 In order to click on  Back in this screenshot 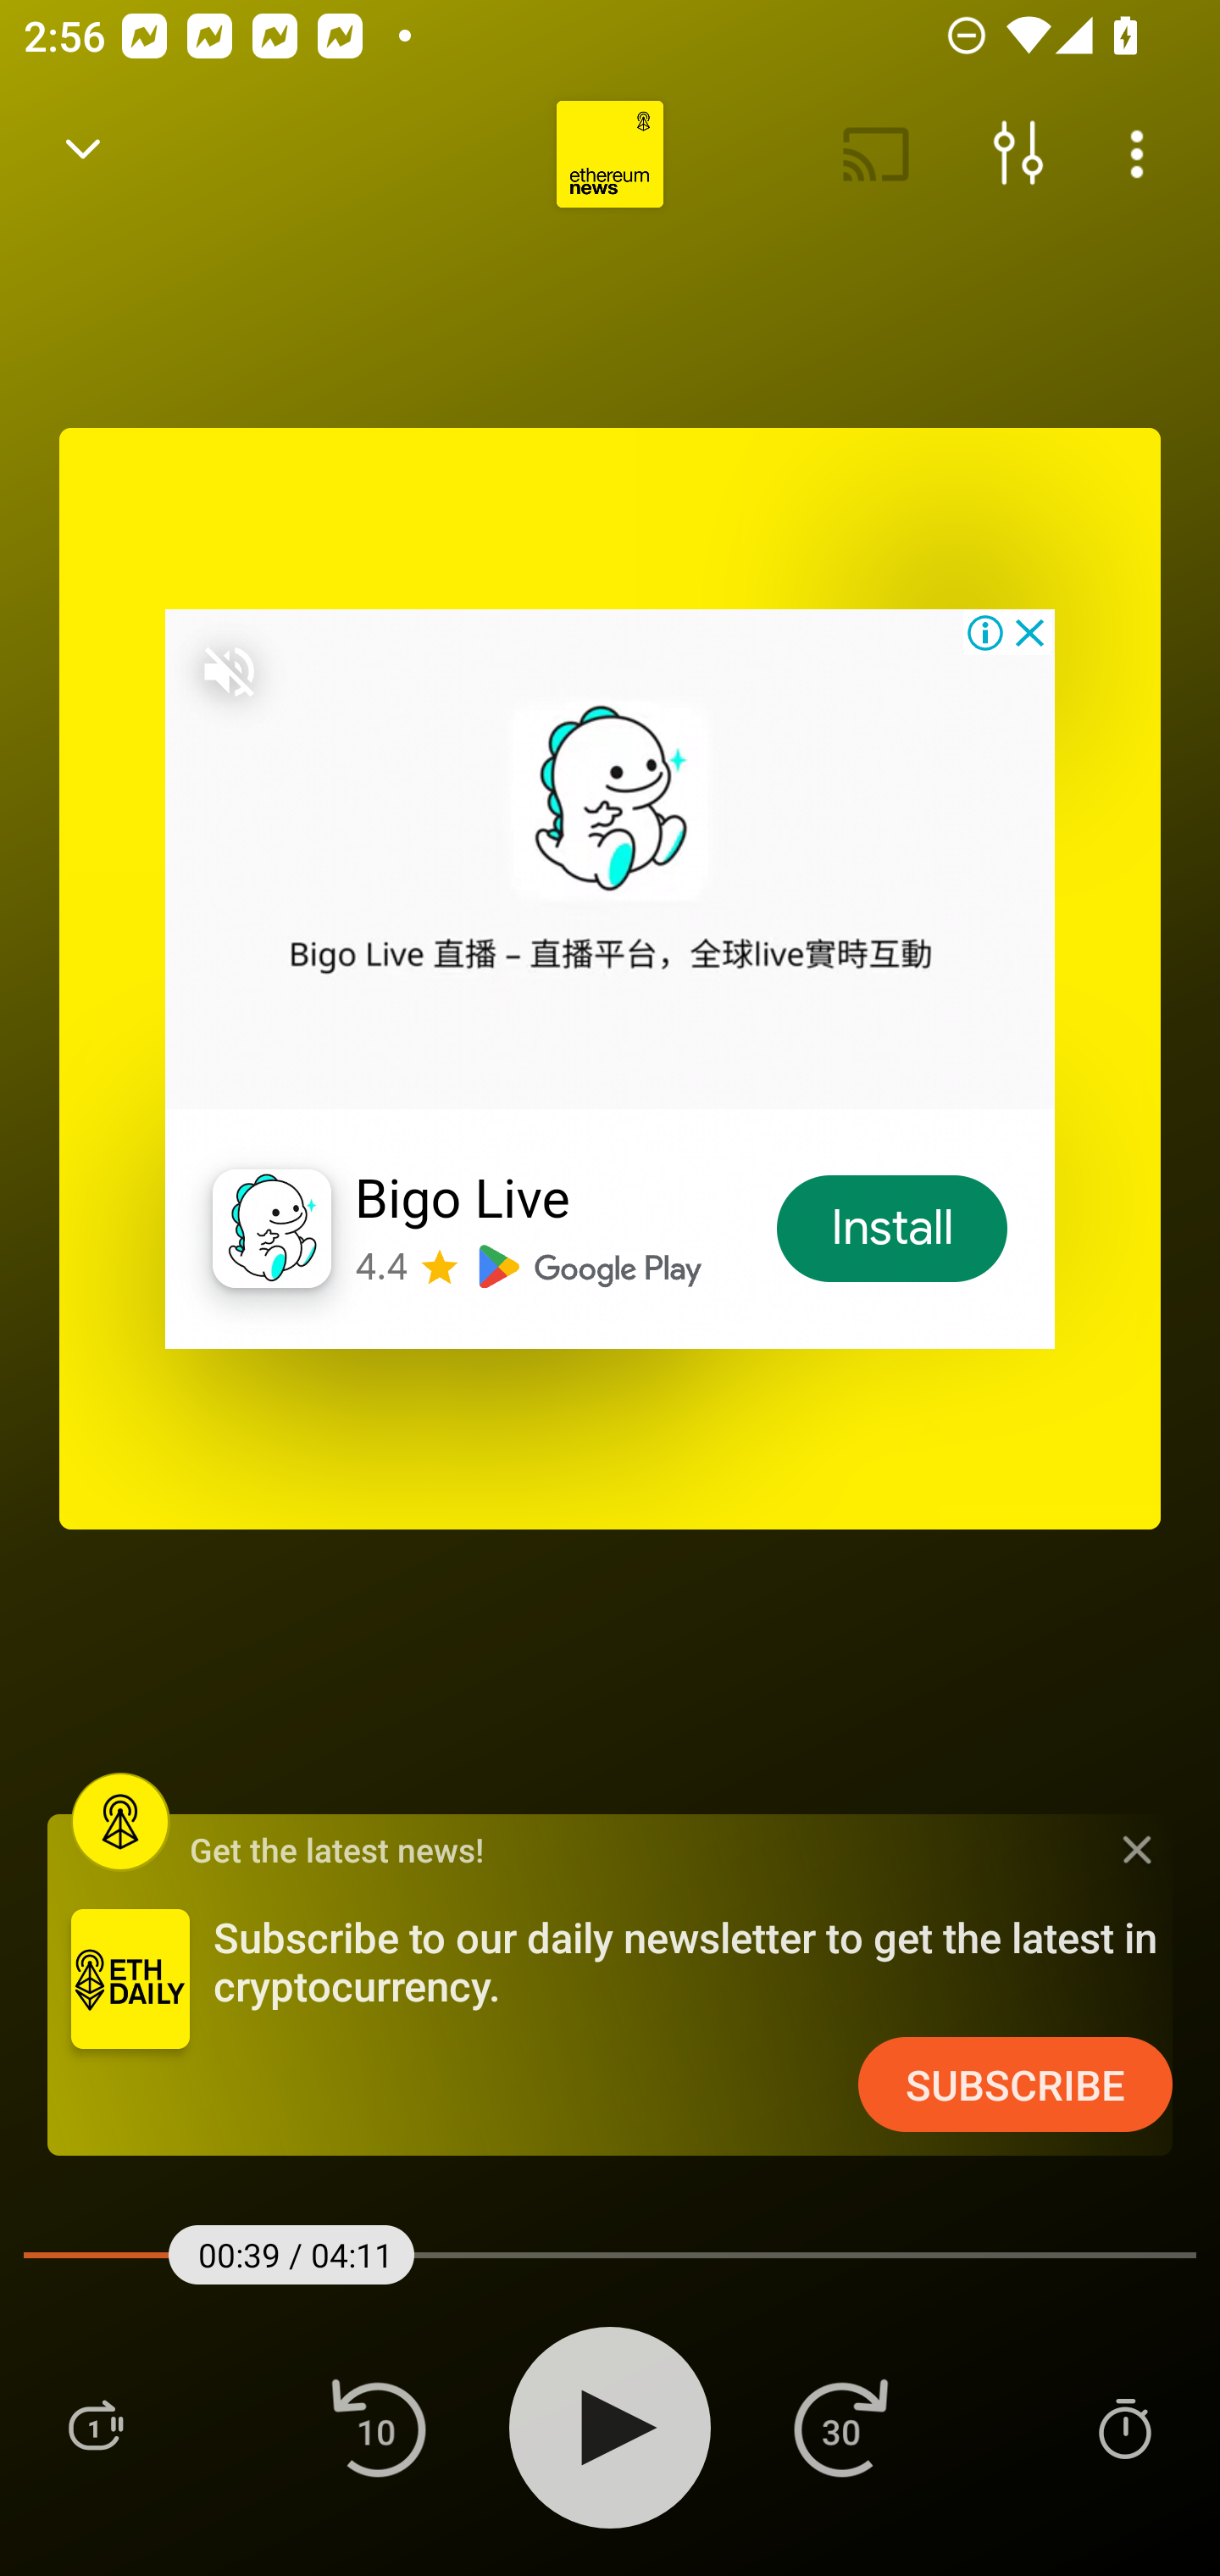, I will do `click(83, 154)`.